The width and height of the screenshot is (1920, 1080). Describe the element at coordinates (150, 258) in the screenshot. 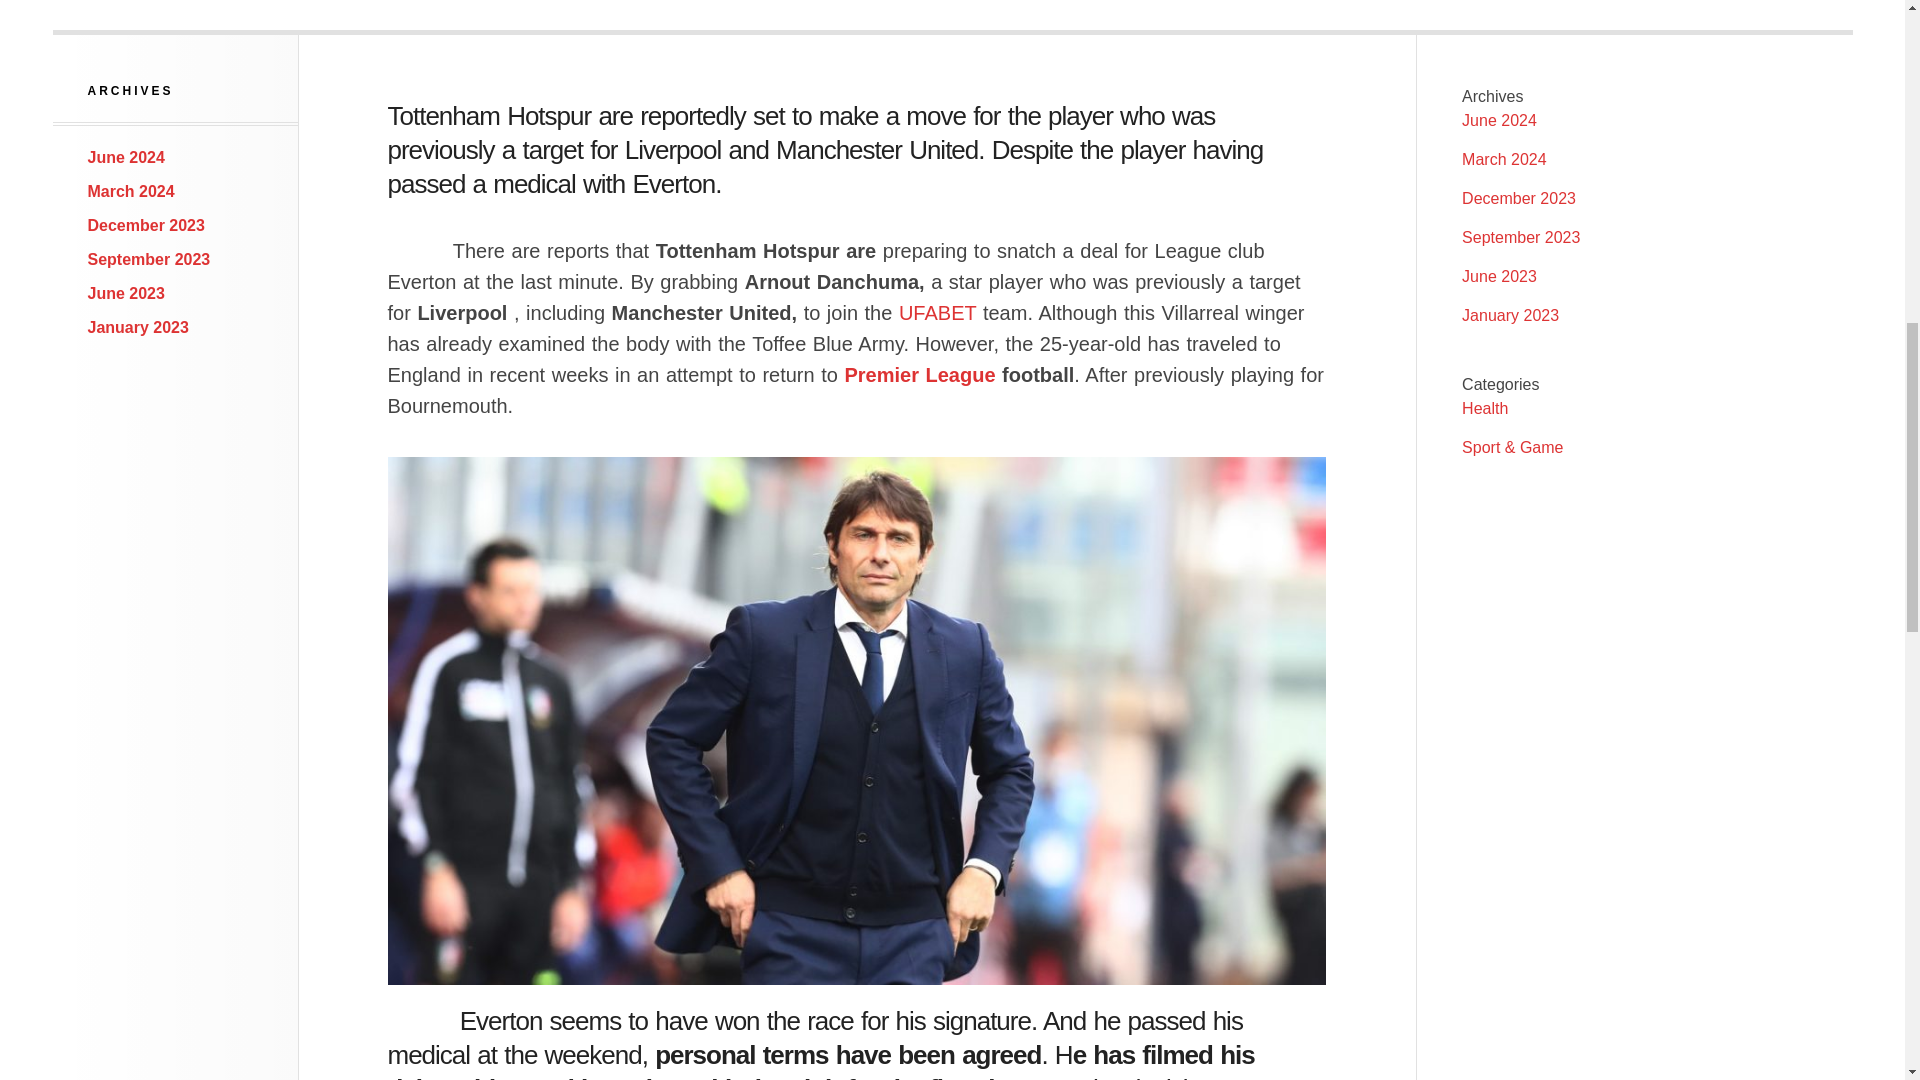

I see `September 2023` at that location.